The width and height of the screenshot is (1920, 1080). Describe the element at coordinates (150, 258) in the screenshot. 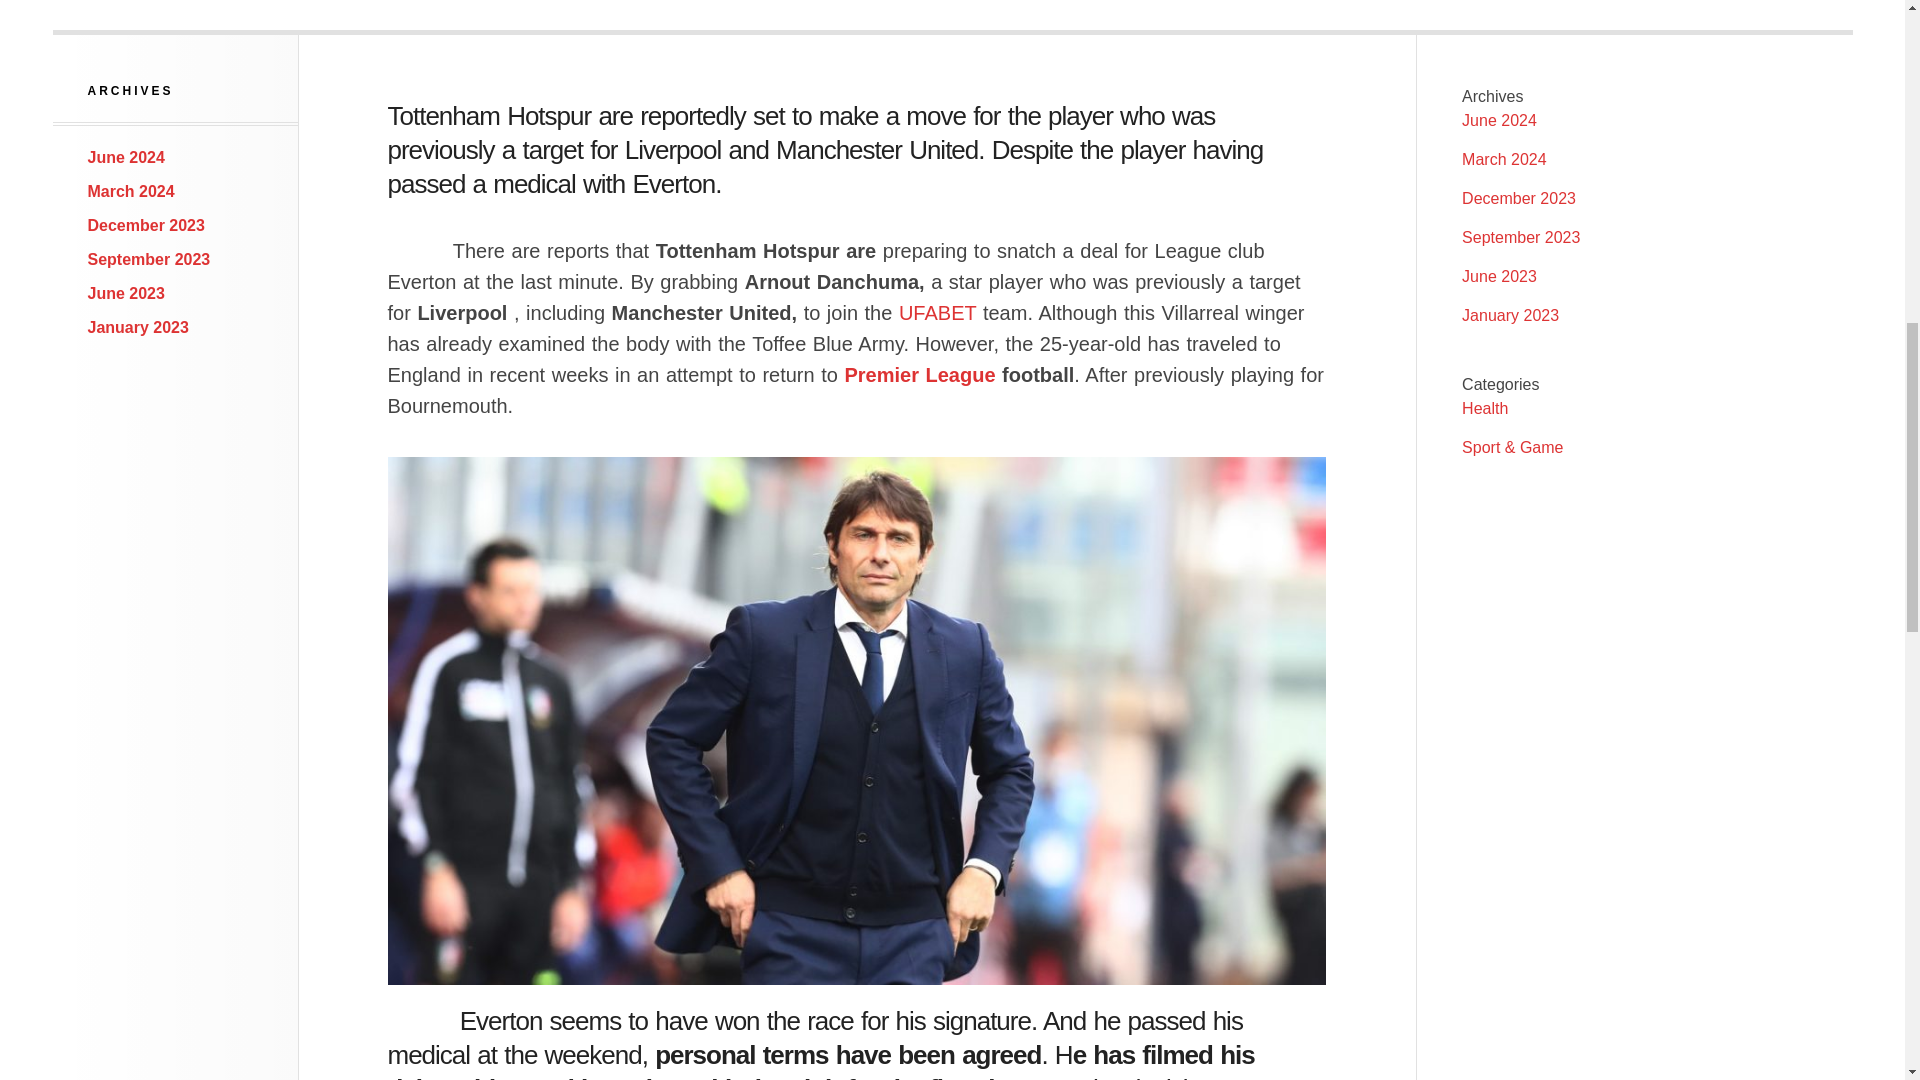

I see `September 2023` at that location.